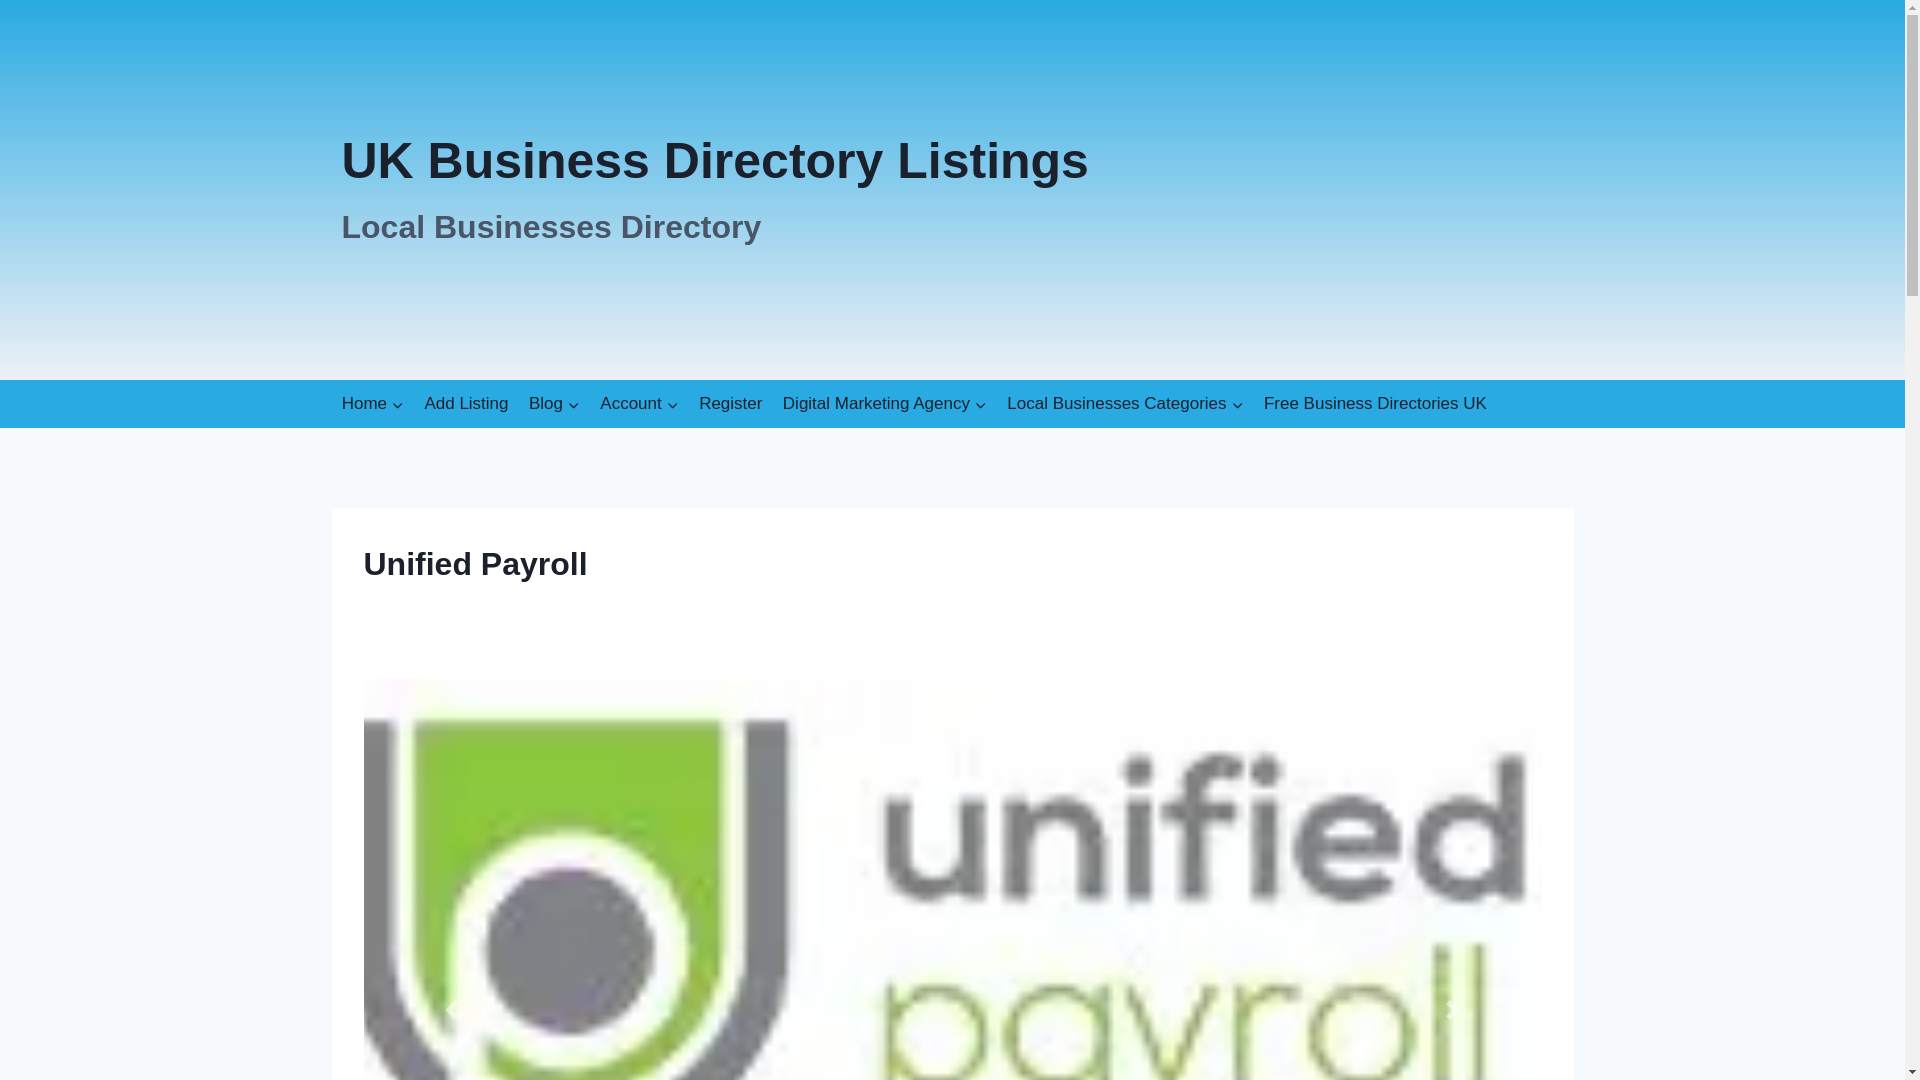 Image resolution: width=1920 pixels, height=1080 pixels. Describe the element at coordinates (639, 404) in the screenshot. I see `Blog` at that location.